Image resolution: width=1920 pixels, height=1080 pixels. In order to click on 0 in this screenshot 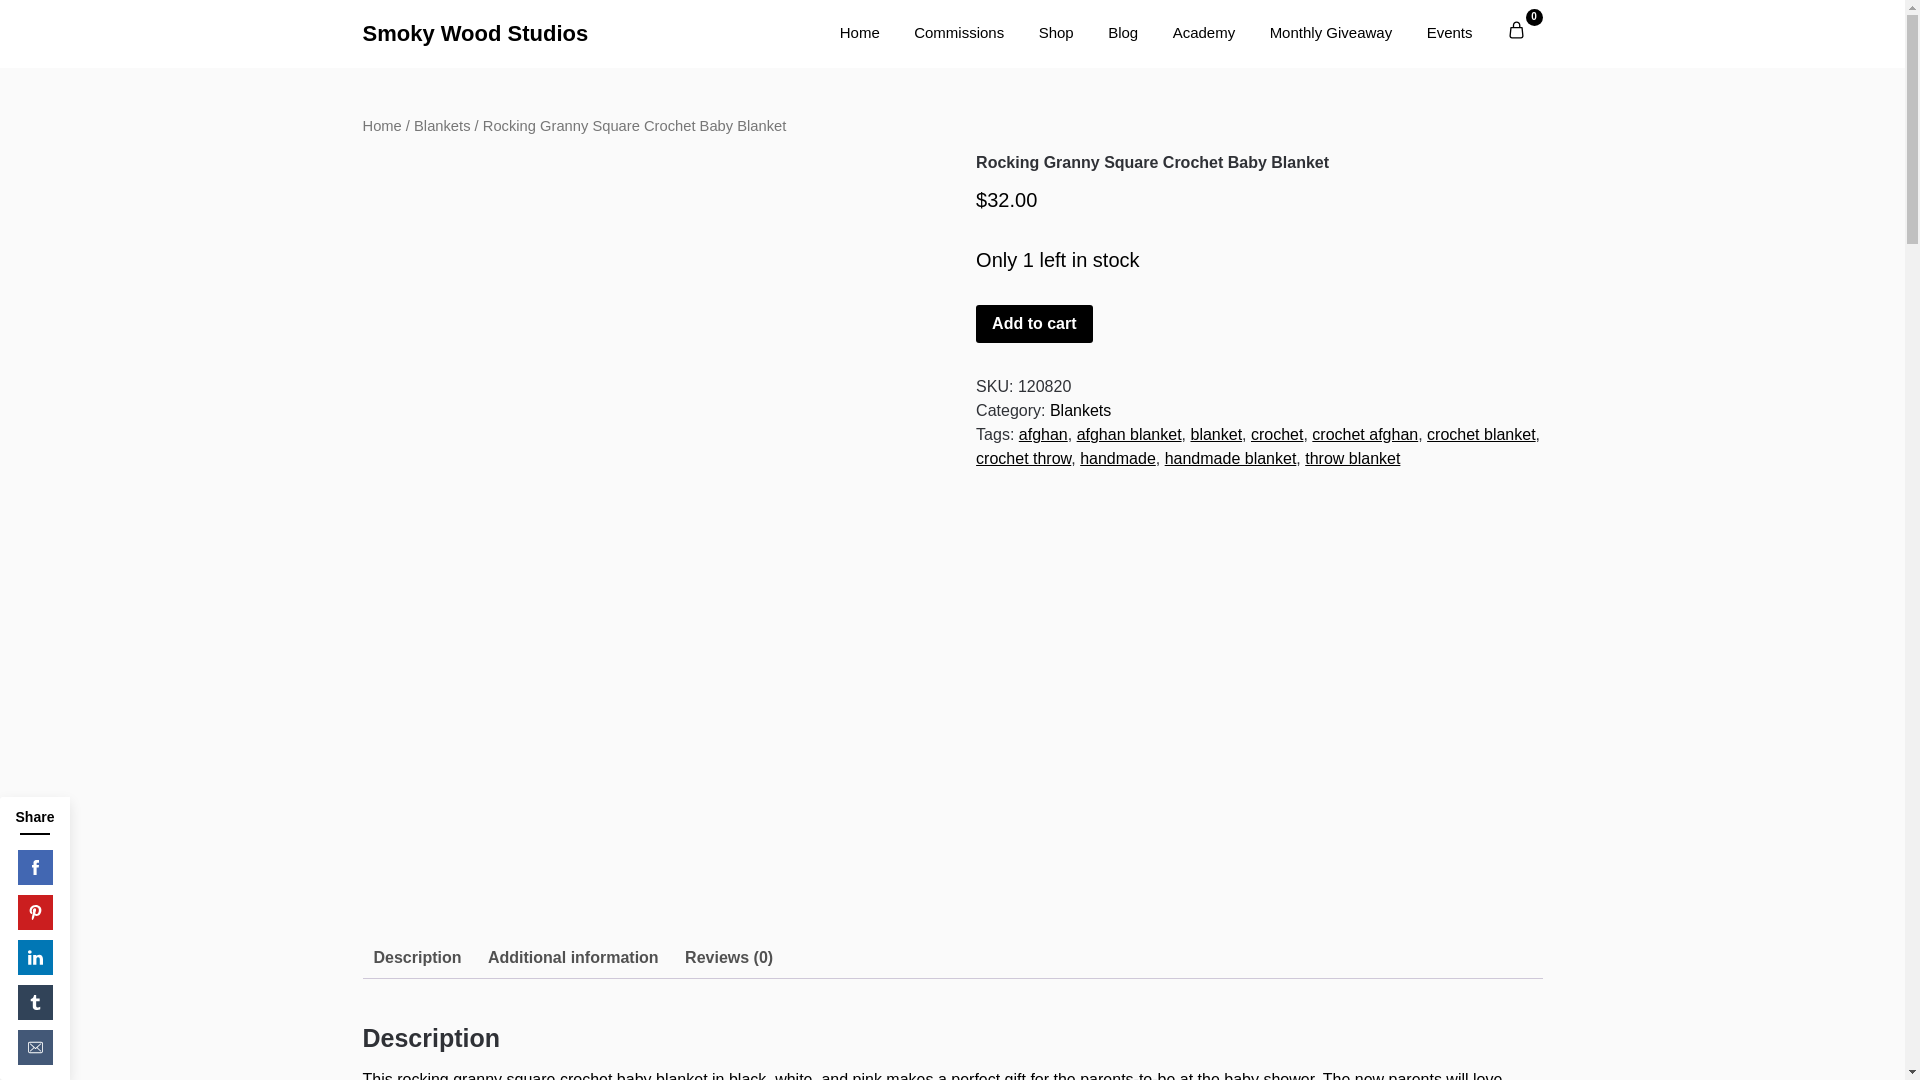, I will do `click(1516, 30)`.